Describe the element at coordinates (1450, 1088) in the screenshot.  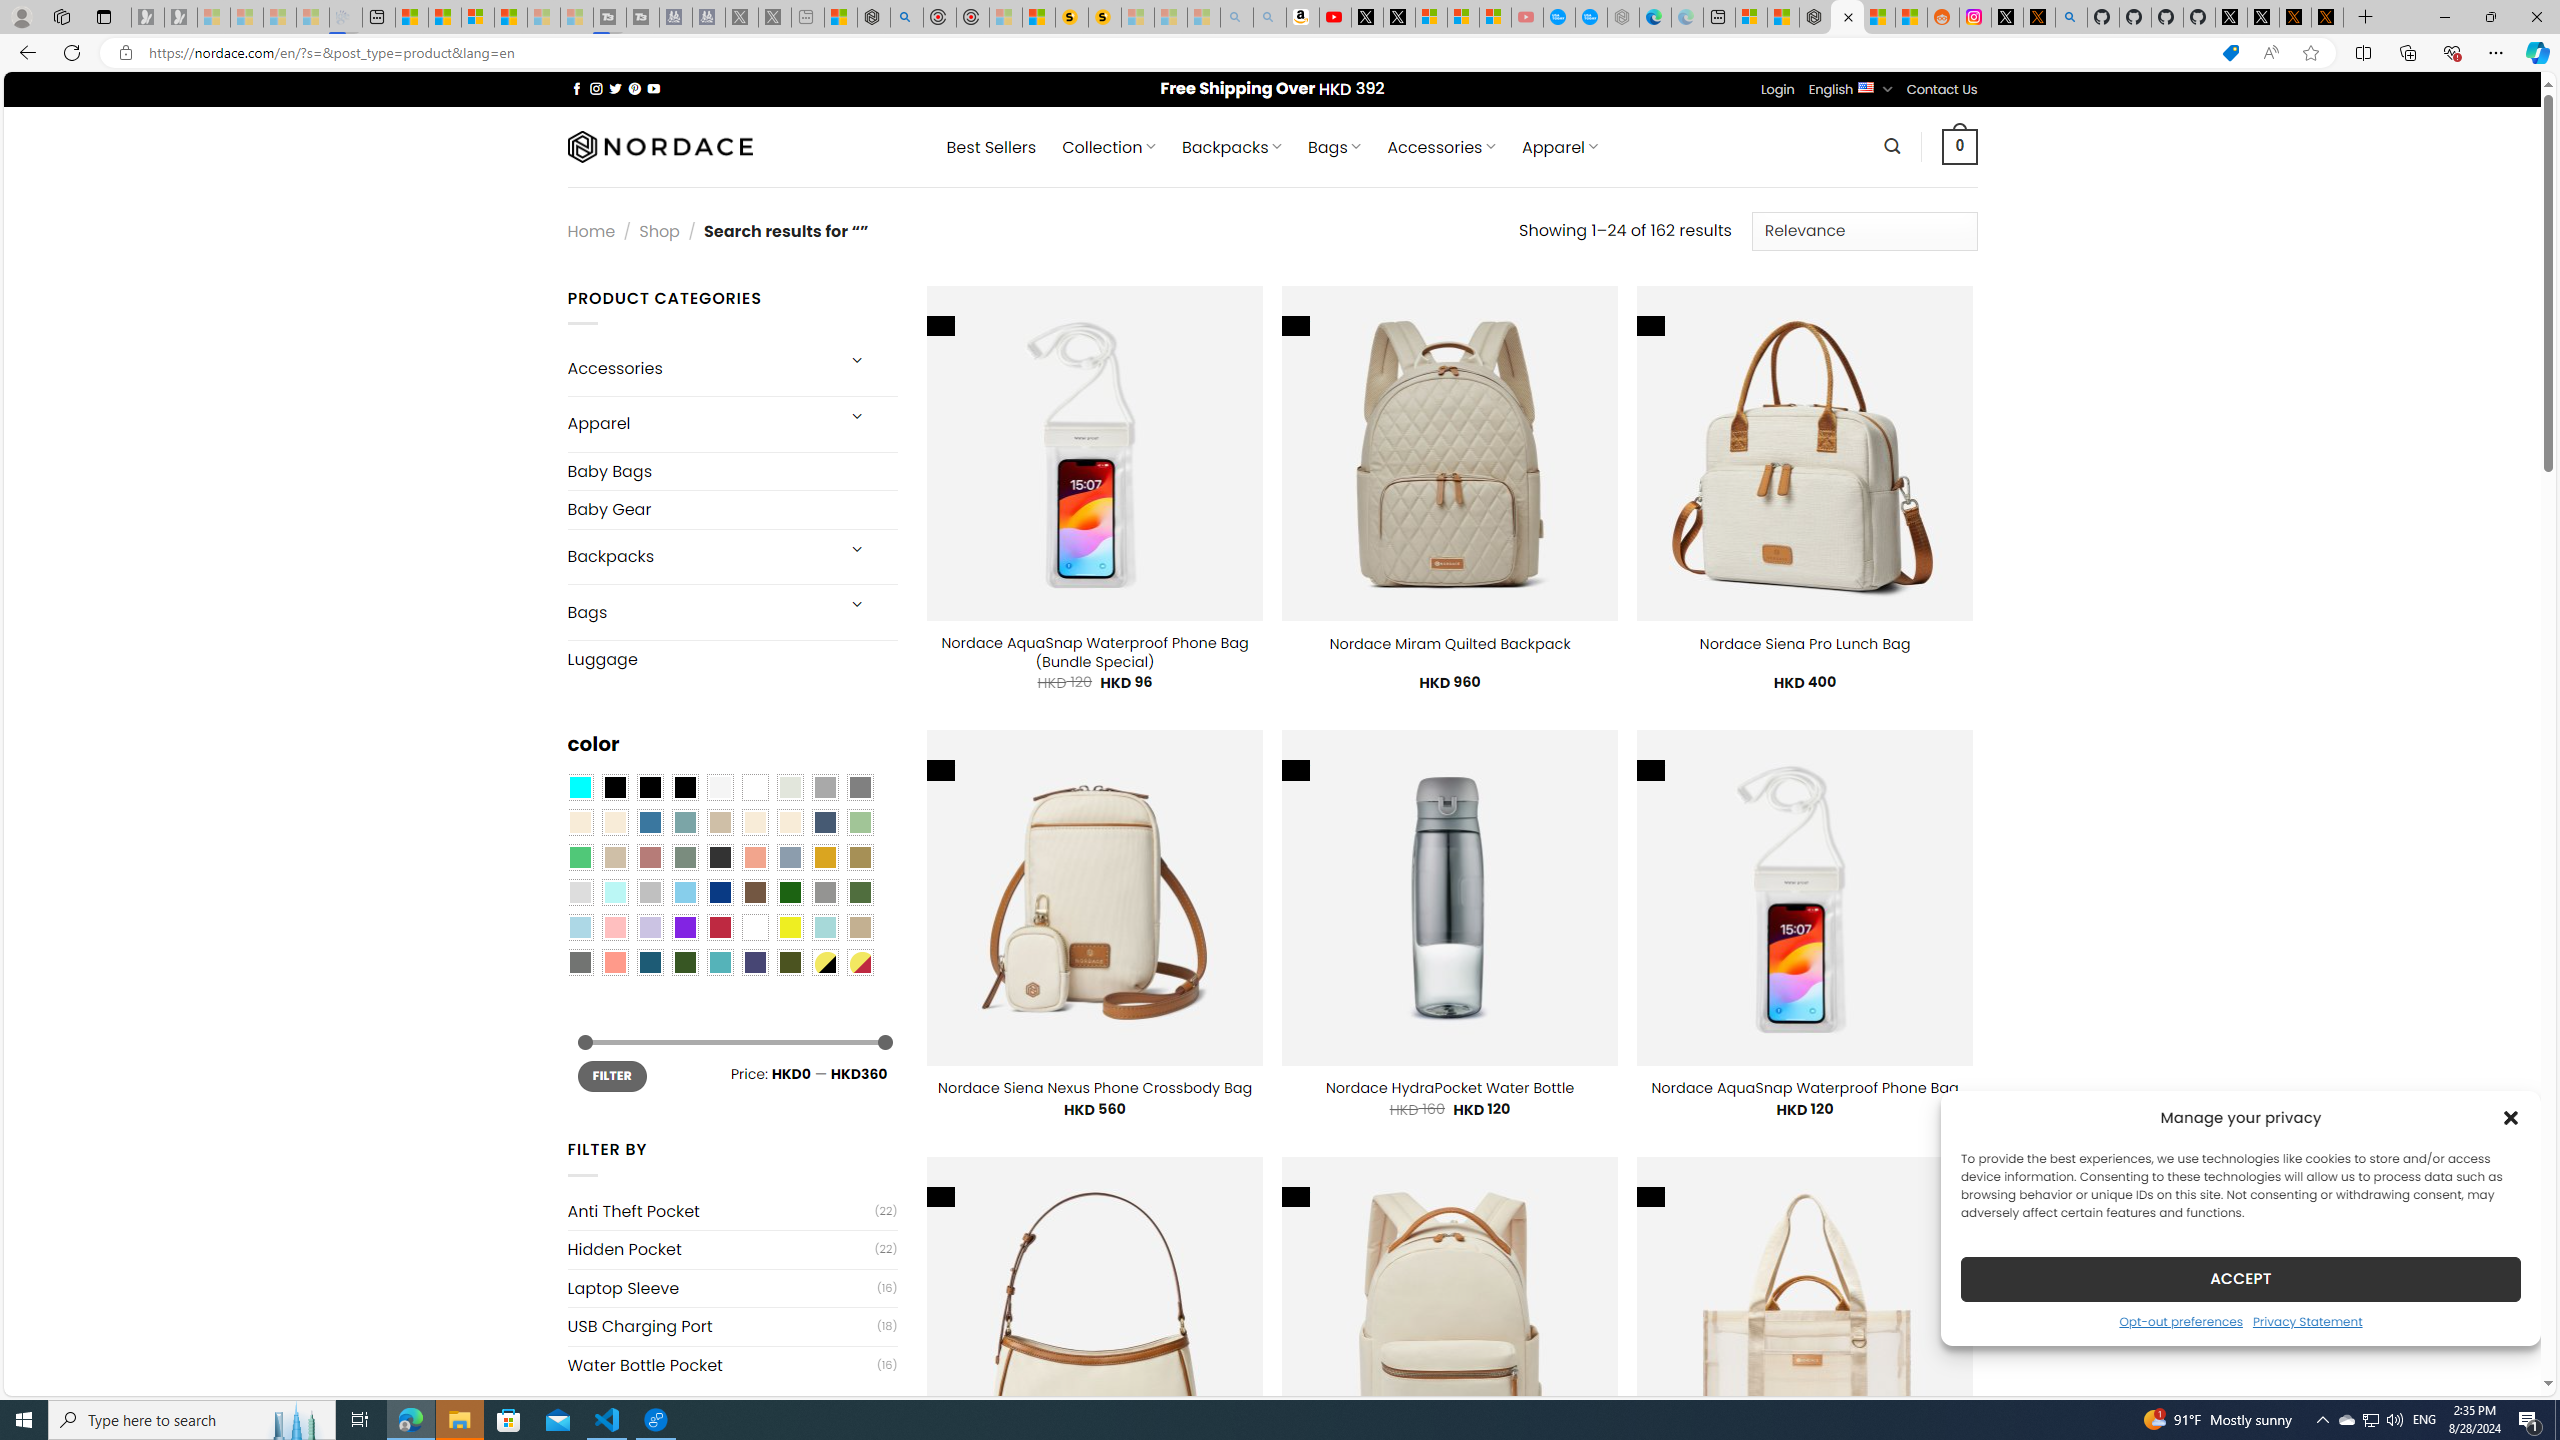
I see `Nordace HydraPocket Water Bottle` at that location.